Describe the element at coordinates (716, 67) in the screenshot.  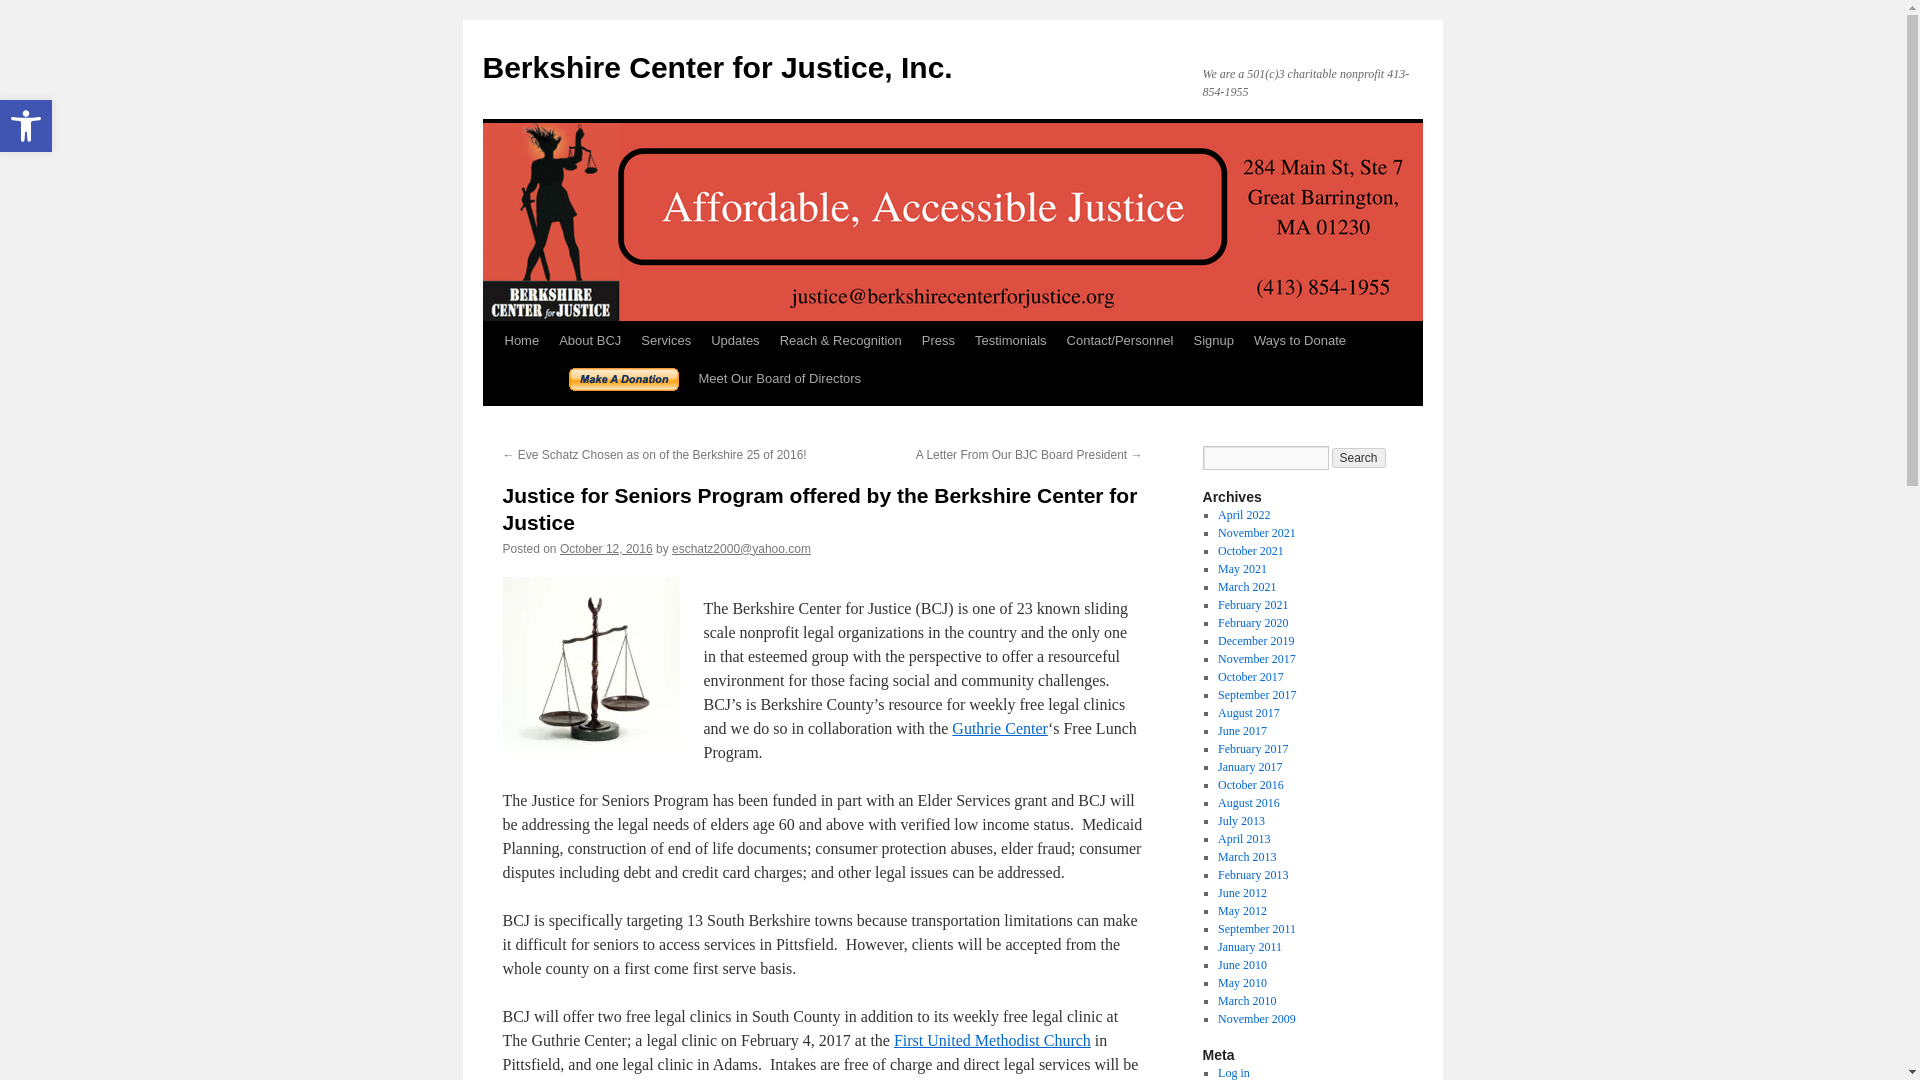
I see `Press` at that location.